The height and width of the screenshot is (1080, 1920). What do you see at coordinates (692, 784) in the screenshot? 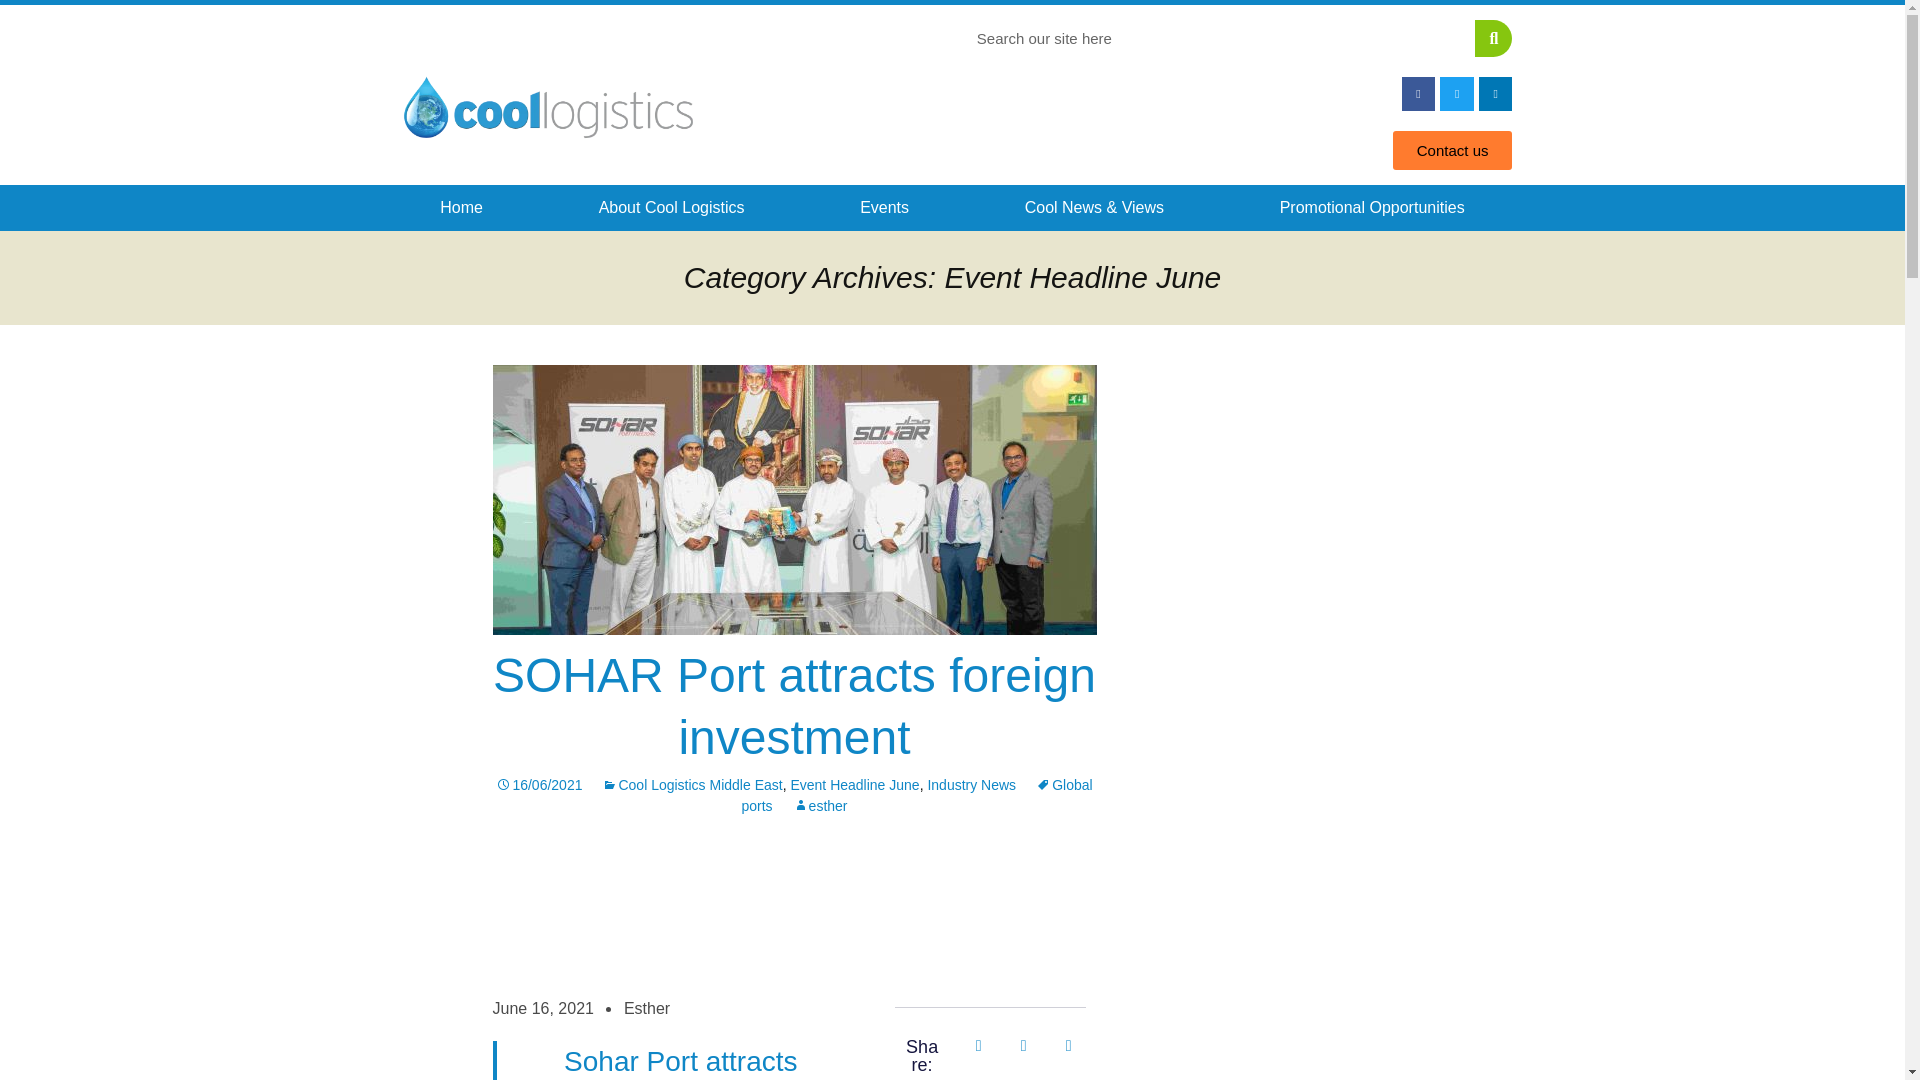
I see `Cool Logistics Middle East` at bounding box center [692, 784].